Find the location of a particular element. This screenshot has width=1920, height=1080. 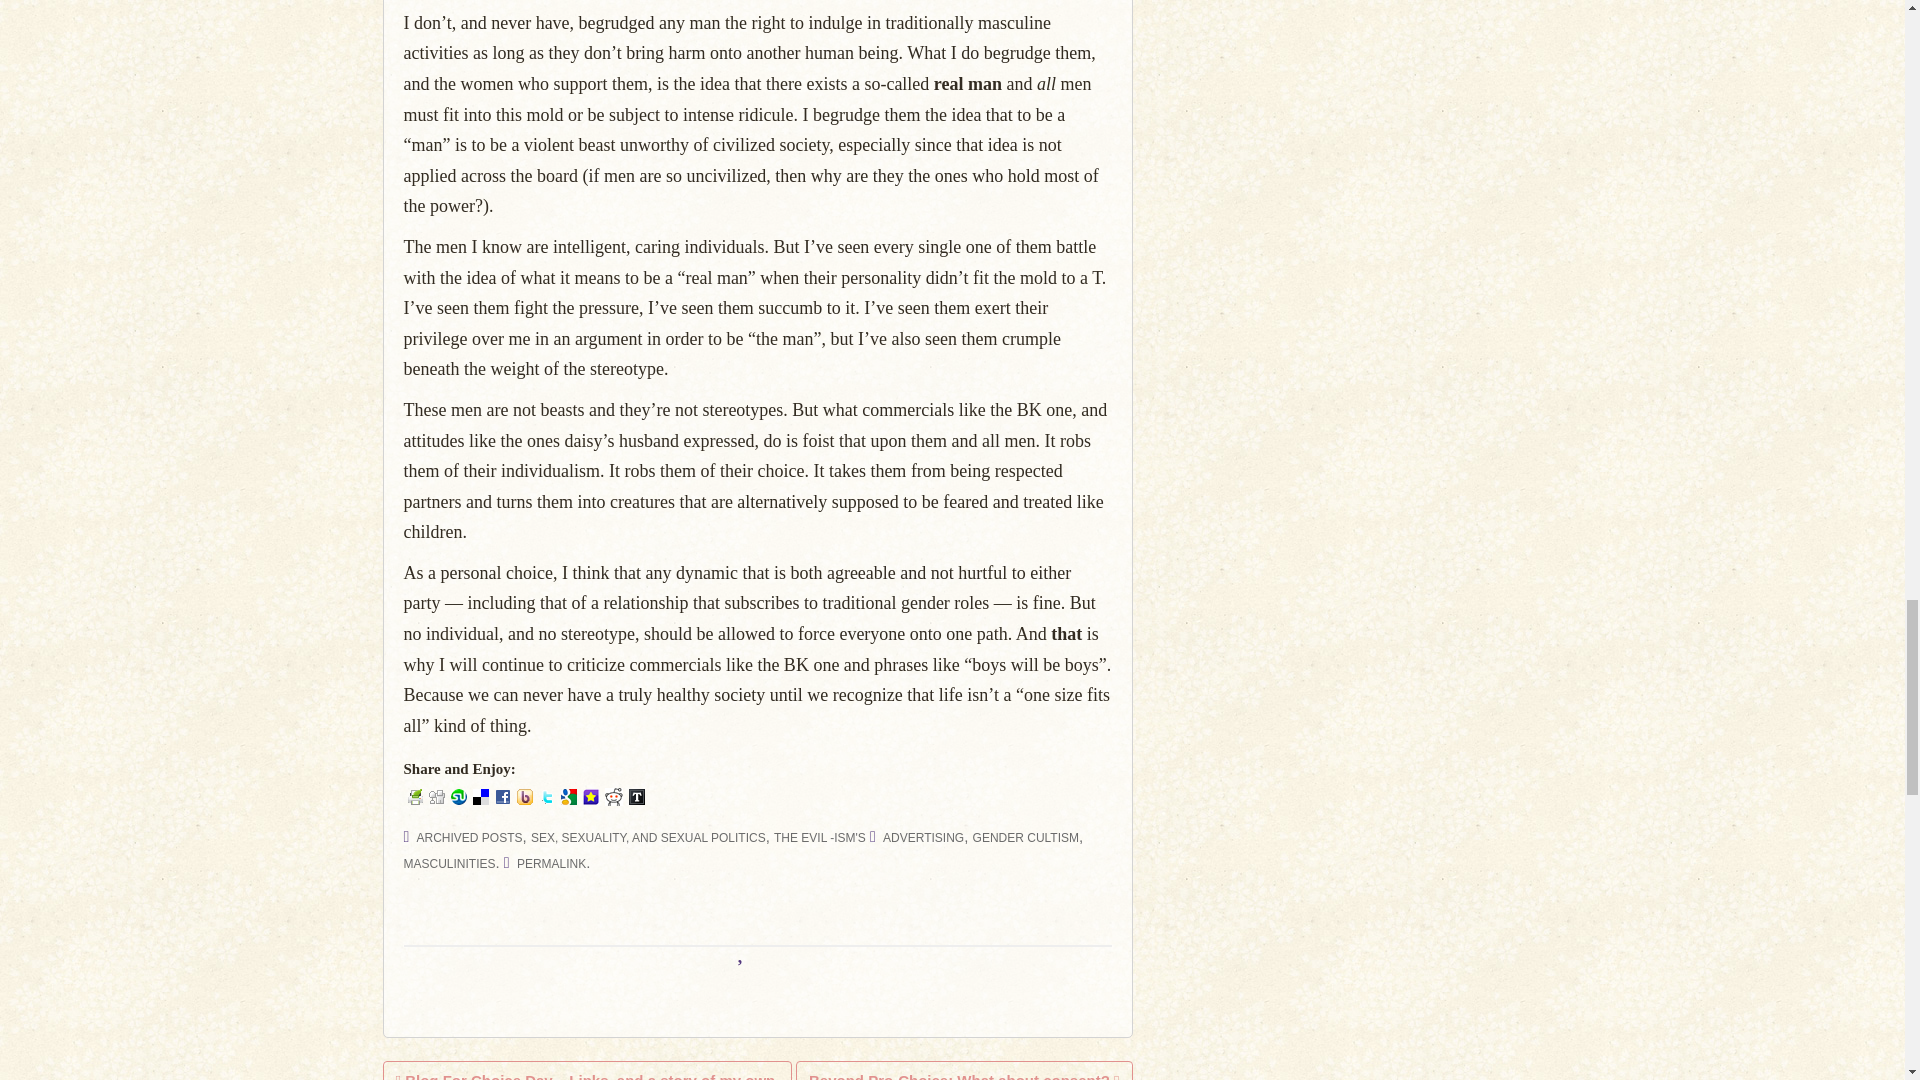

StumbleUpon is located at coordinates (458, 796).